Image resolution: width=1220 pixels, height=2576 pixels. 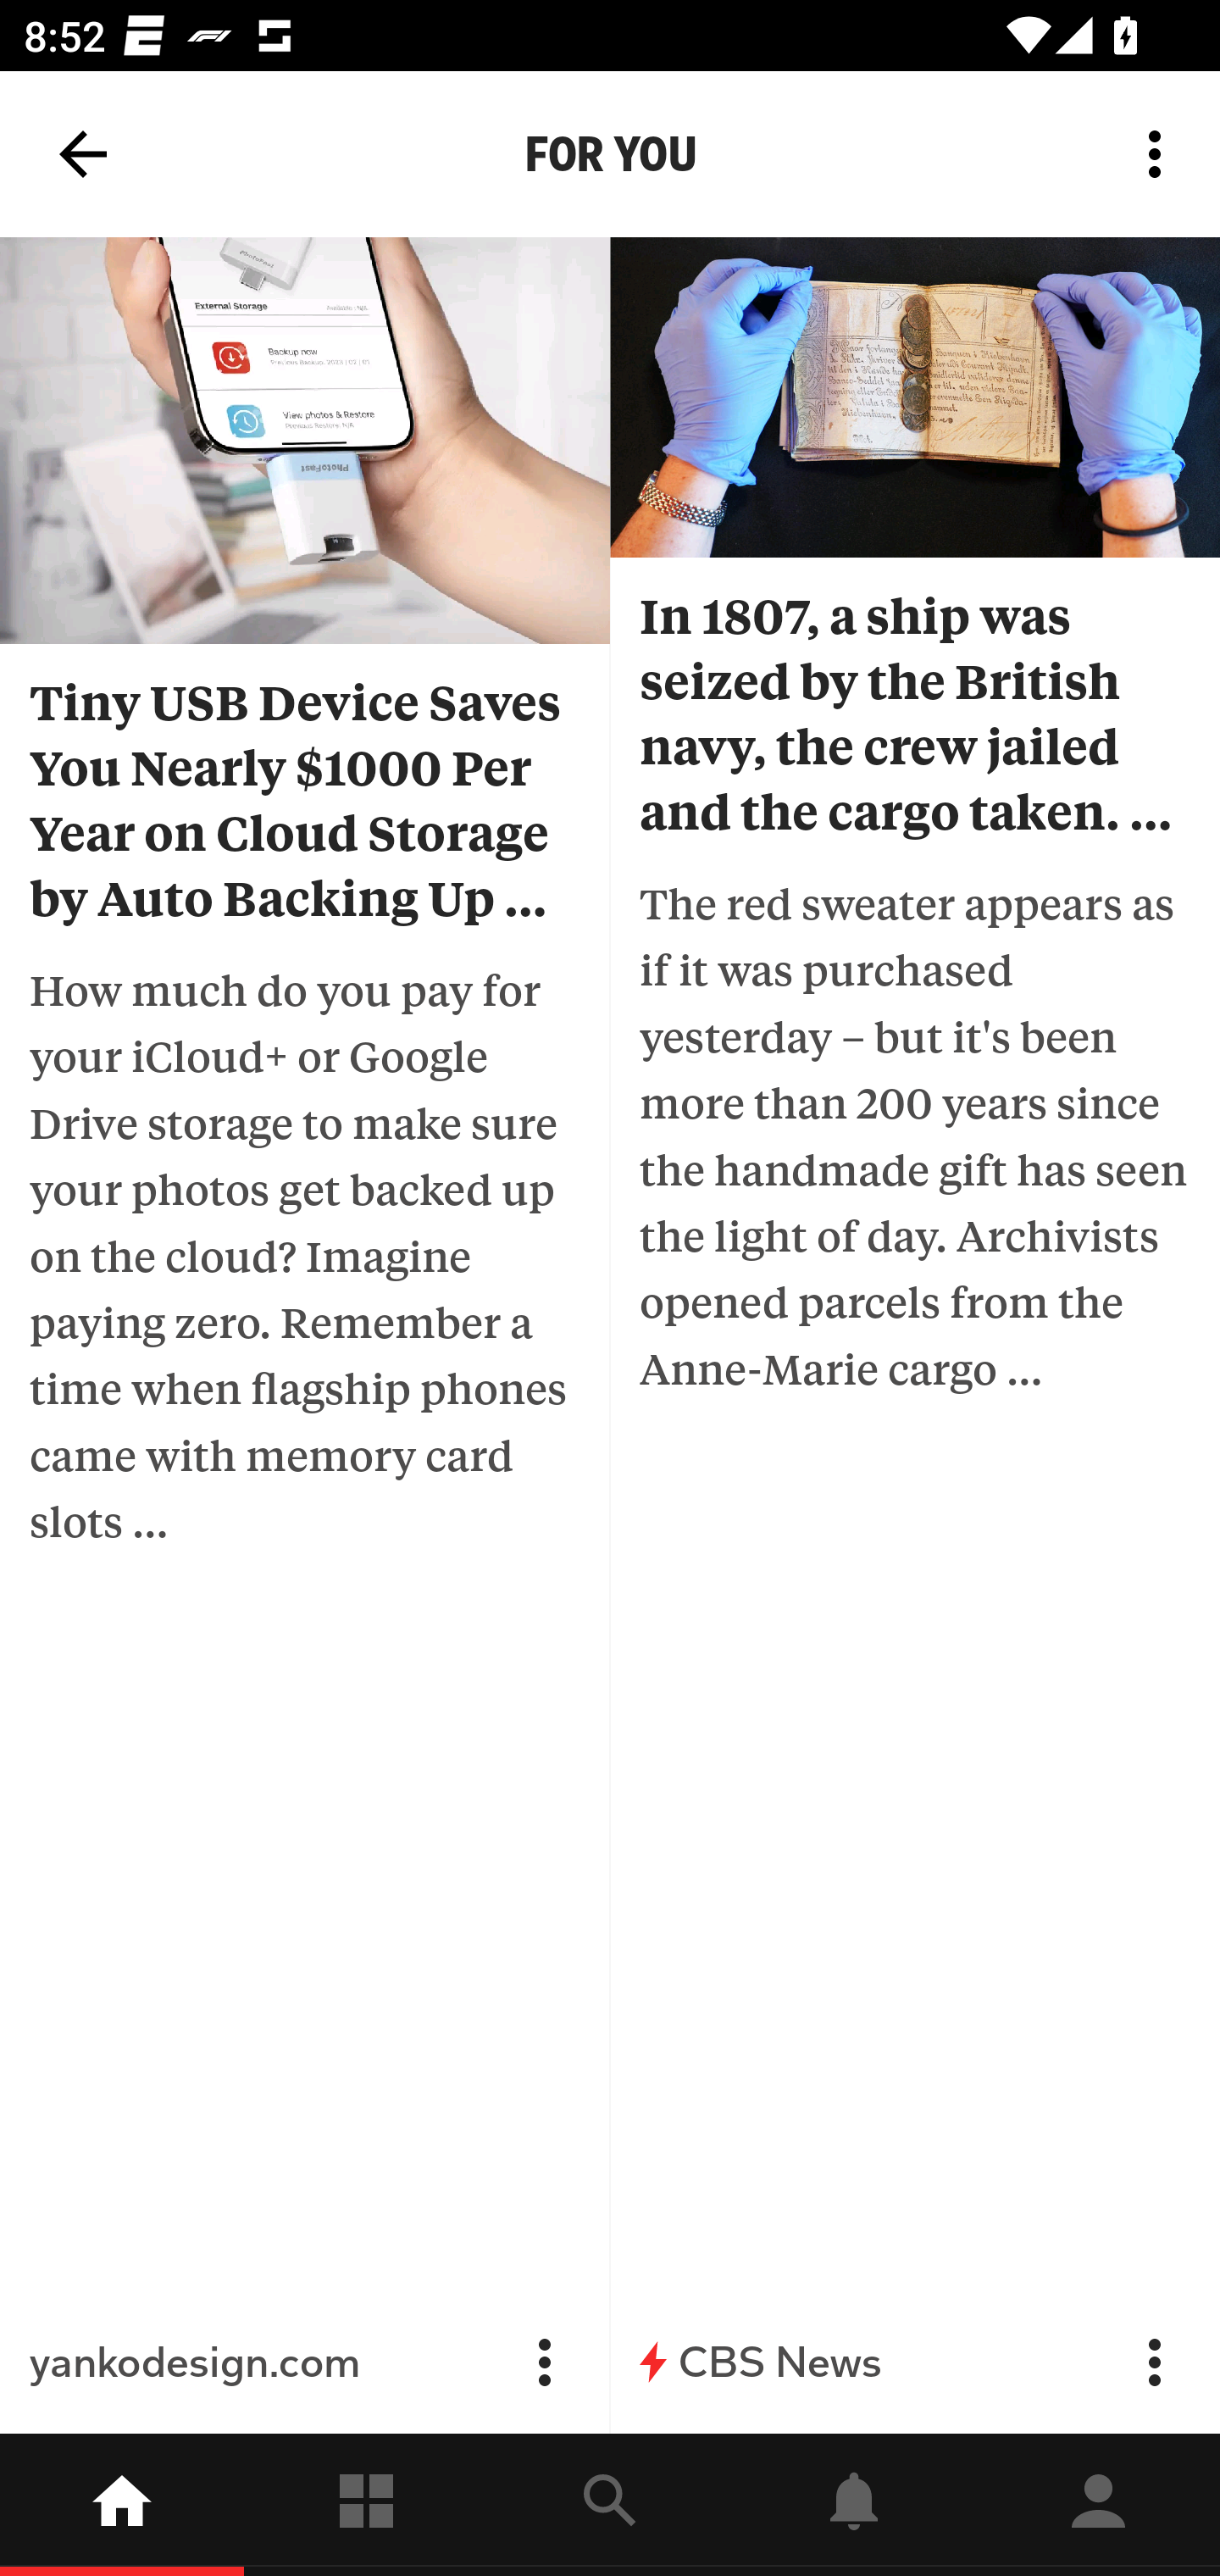 What do you see at coordinates (122, 2505) in the screenshot?
I see `home` at bounding box center [122, 2505].